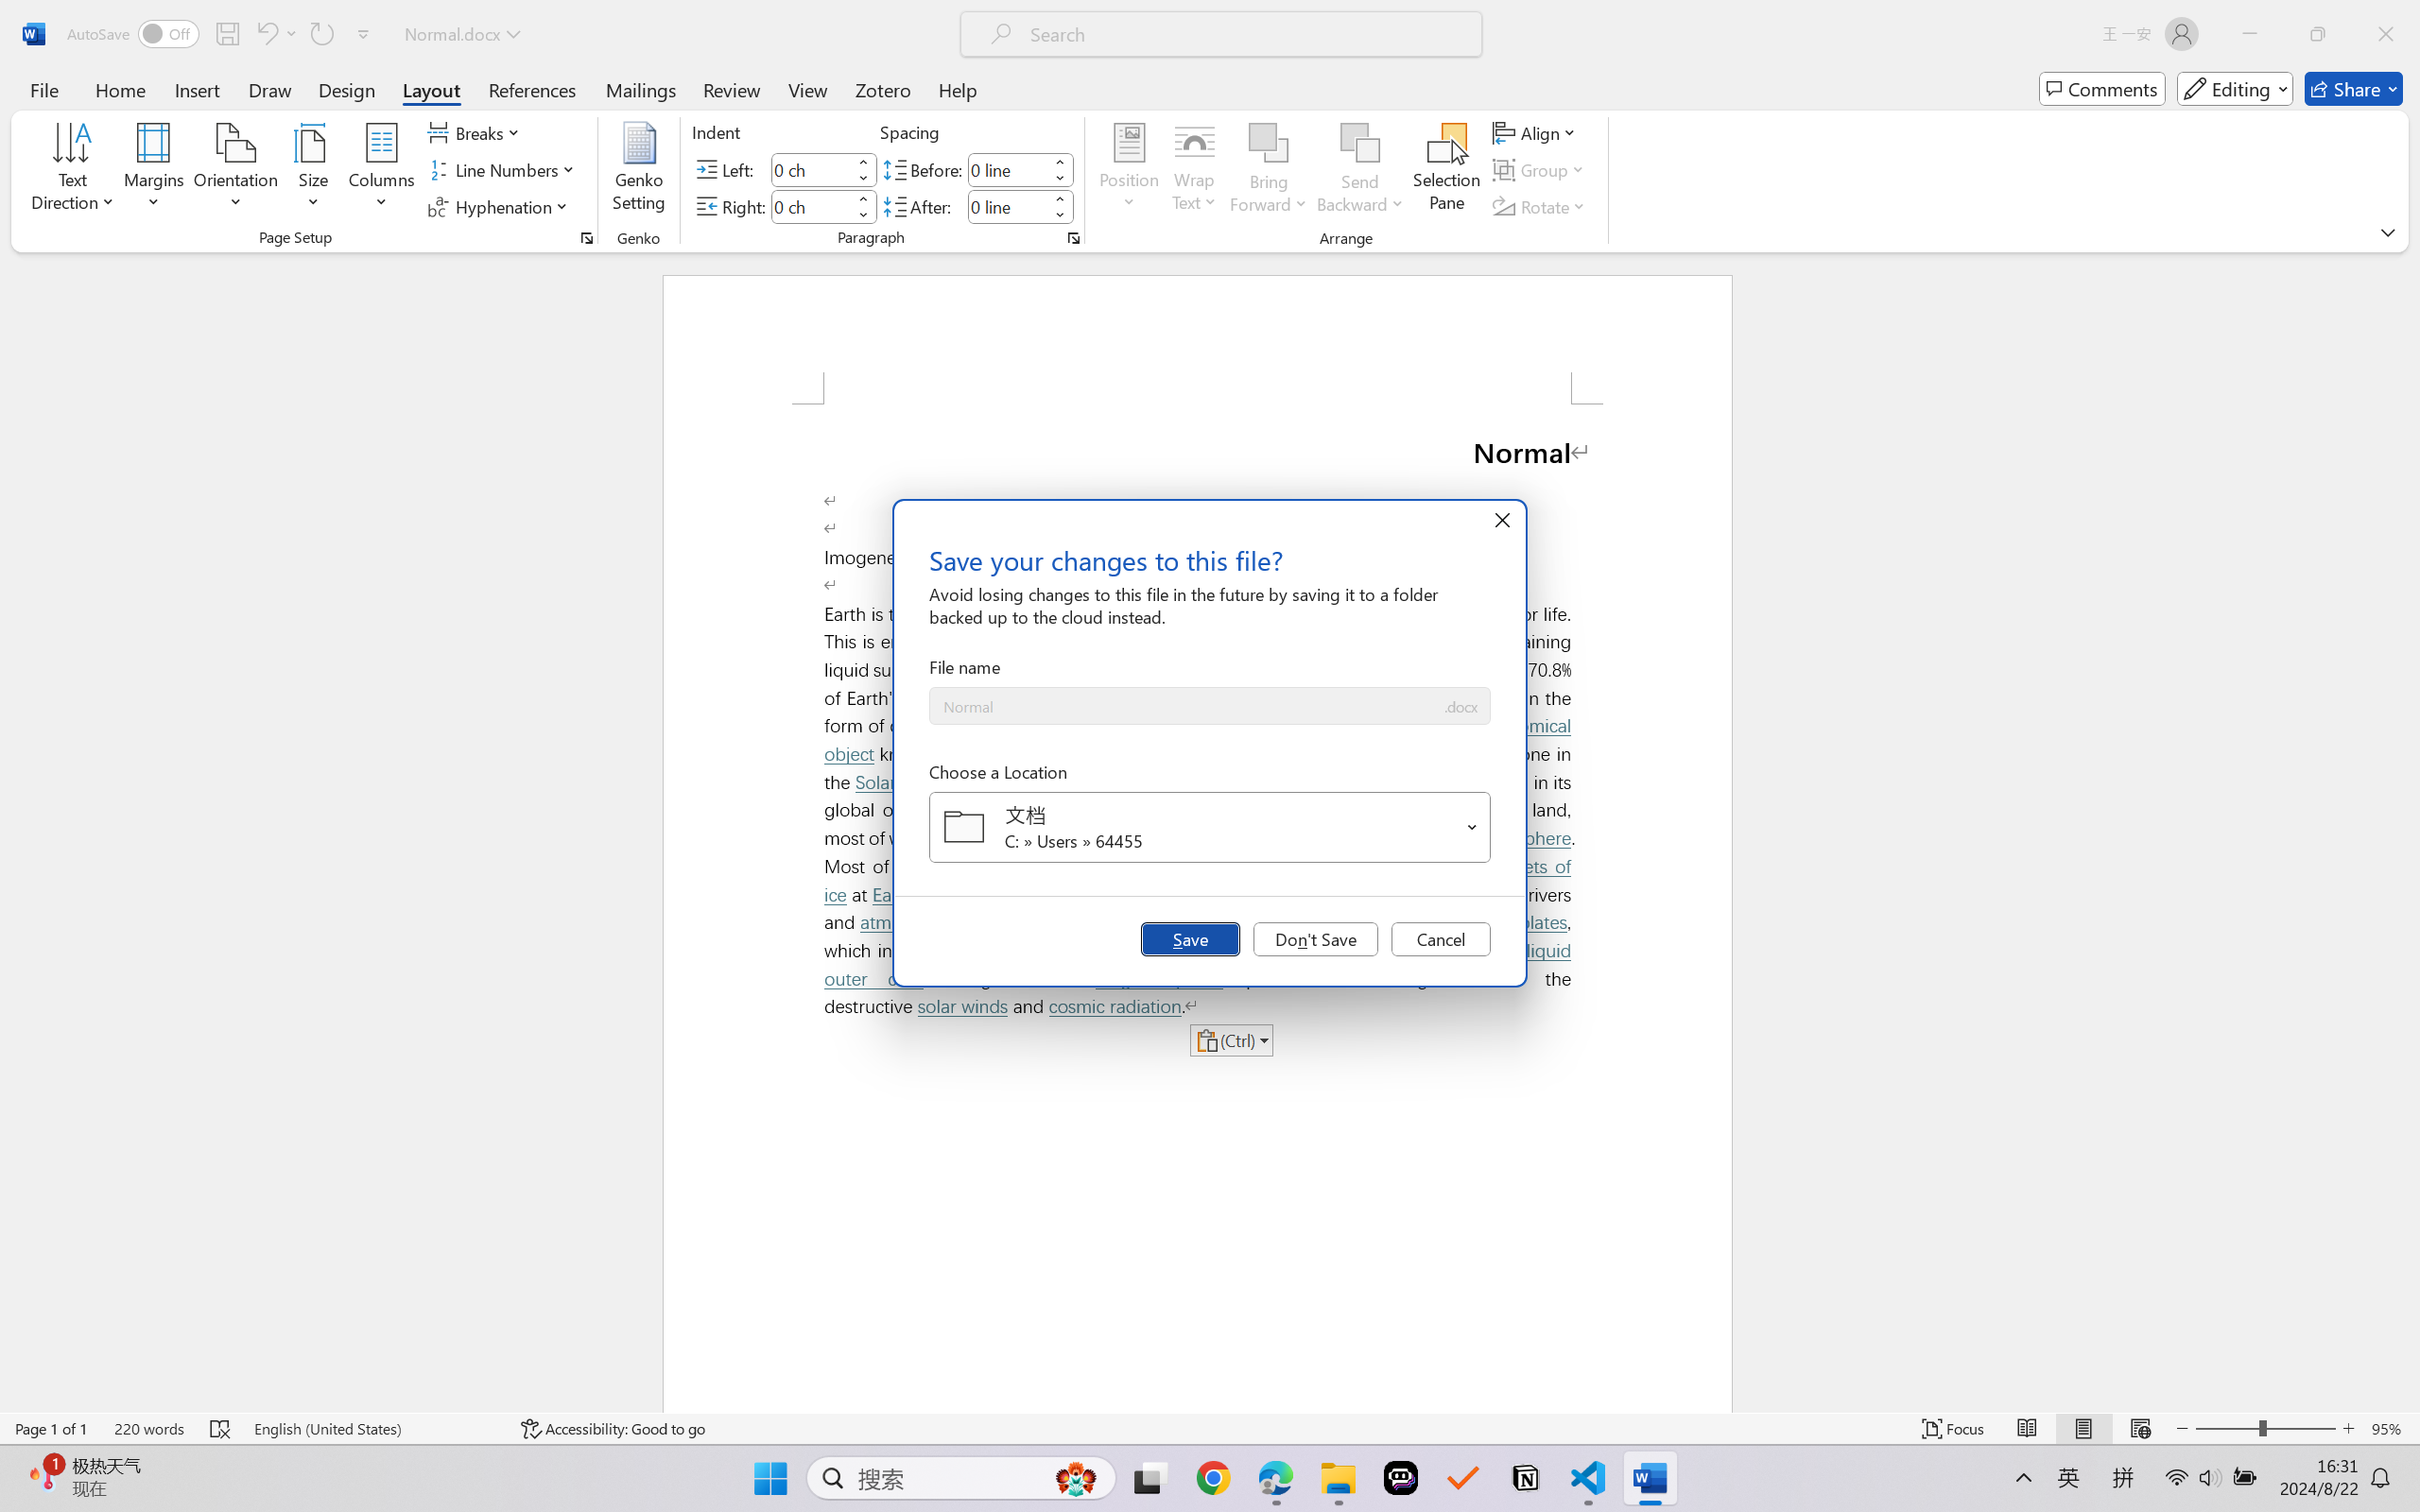 Image resolution: width=2420 pixels, height=1512 pixels. I want to click on Page Setup..., so click(586, 238).